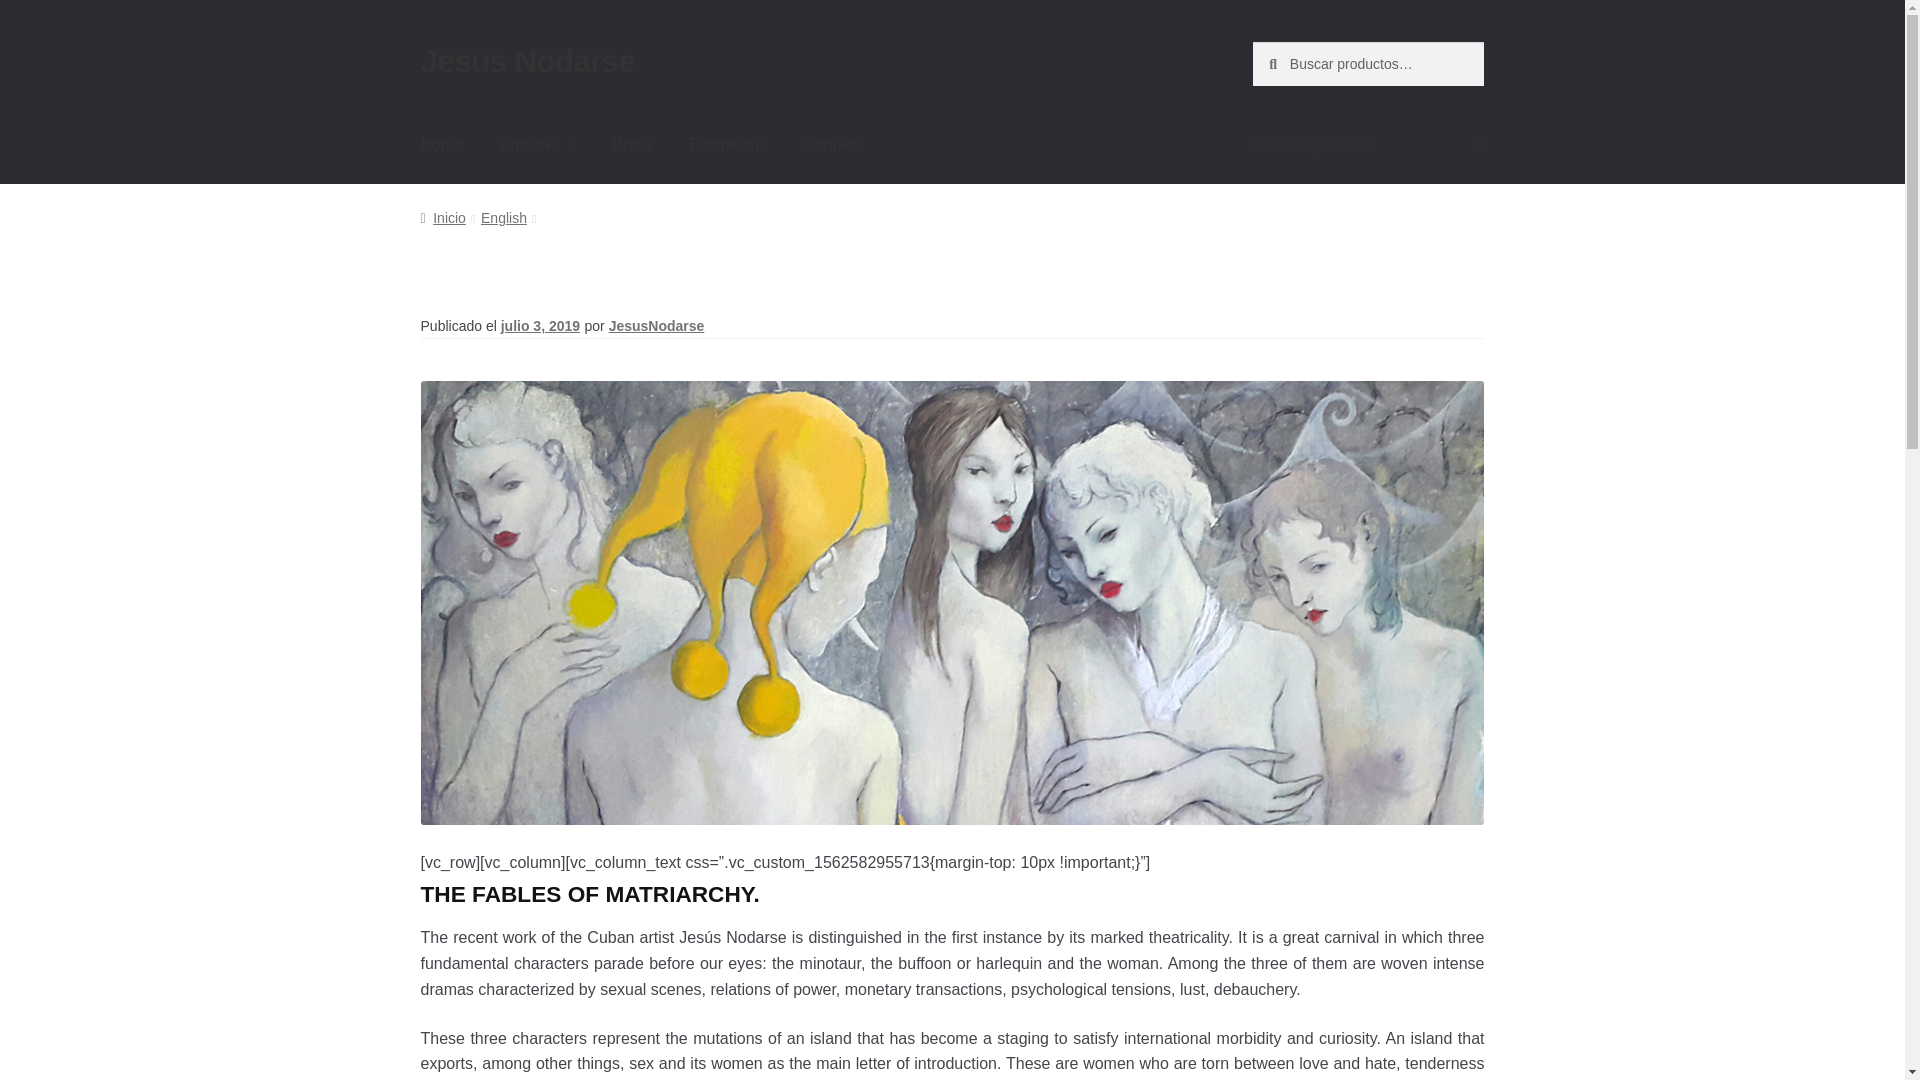 The height and width of the screenshot is (1080, 1920). Describe the element at coordinates (443, 217) in the screenshot. I see `Inicio` at that location.